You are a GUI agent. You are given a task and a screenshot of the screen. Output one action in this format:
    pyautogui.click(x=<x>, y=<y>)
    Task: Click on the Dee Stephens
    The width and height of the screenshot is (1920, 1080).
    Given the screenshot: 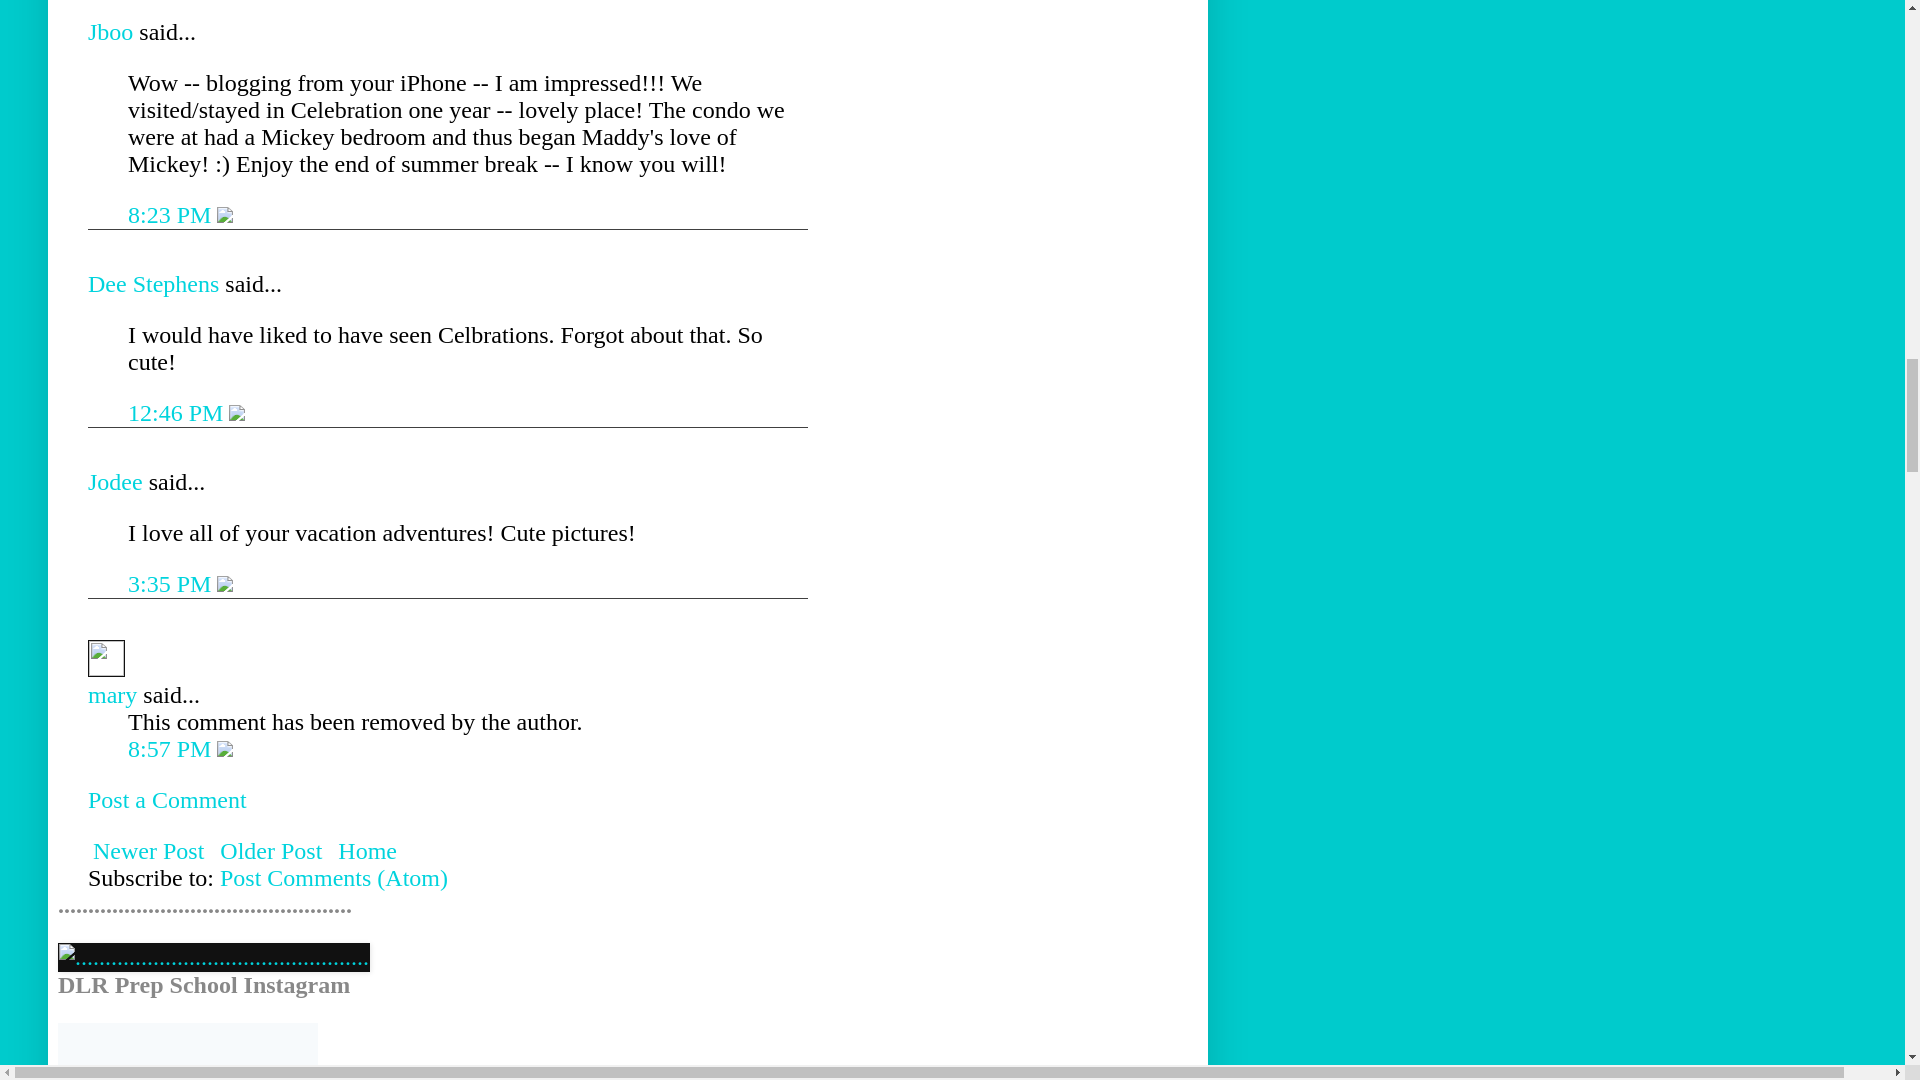 What is the action you would take?
    pyautogui.click(x=153, y=284)
    